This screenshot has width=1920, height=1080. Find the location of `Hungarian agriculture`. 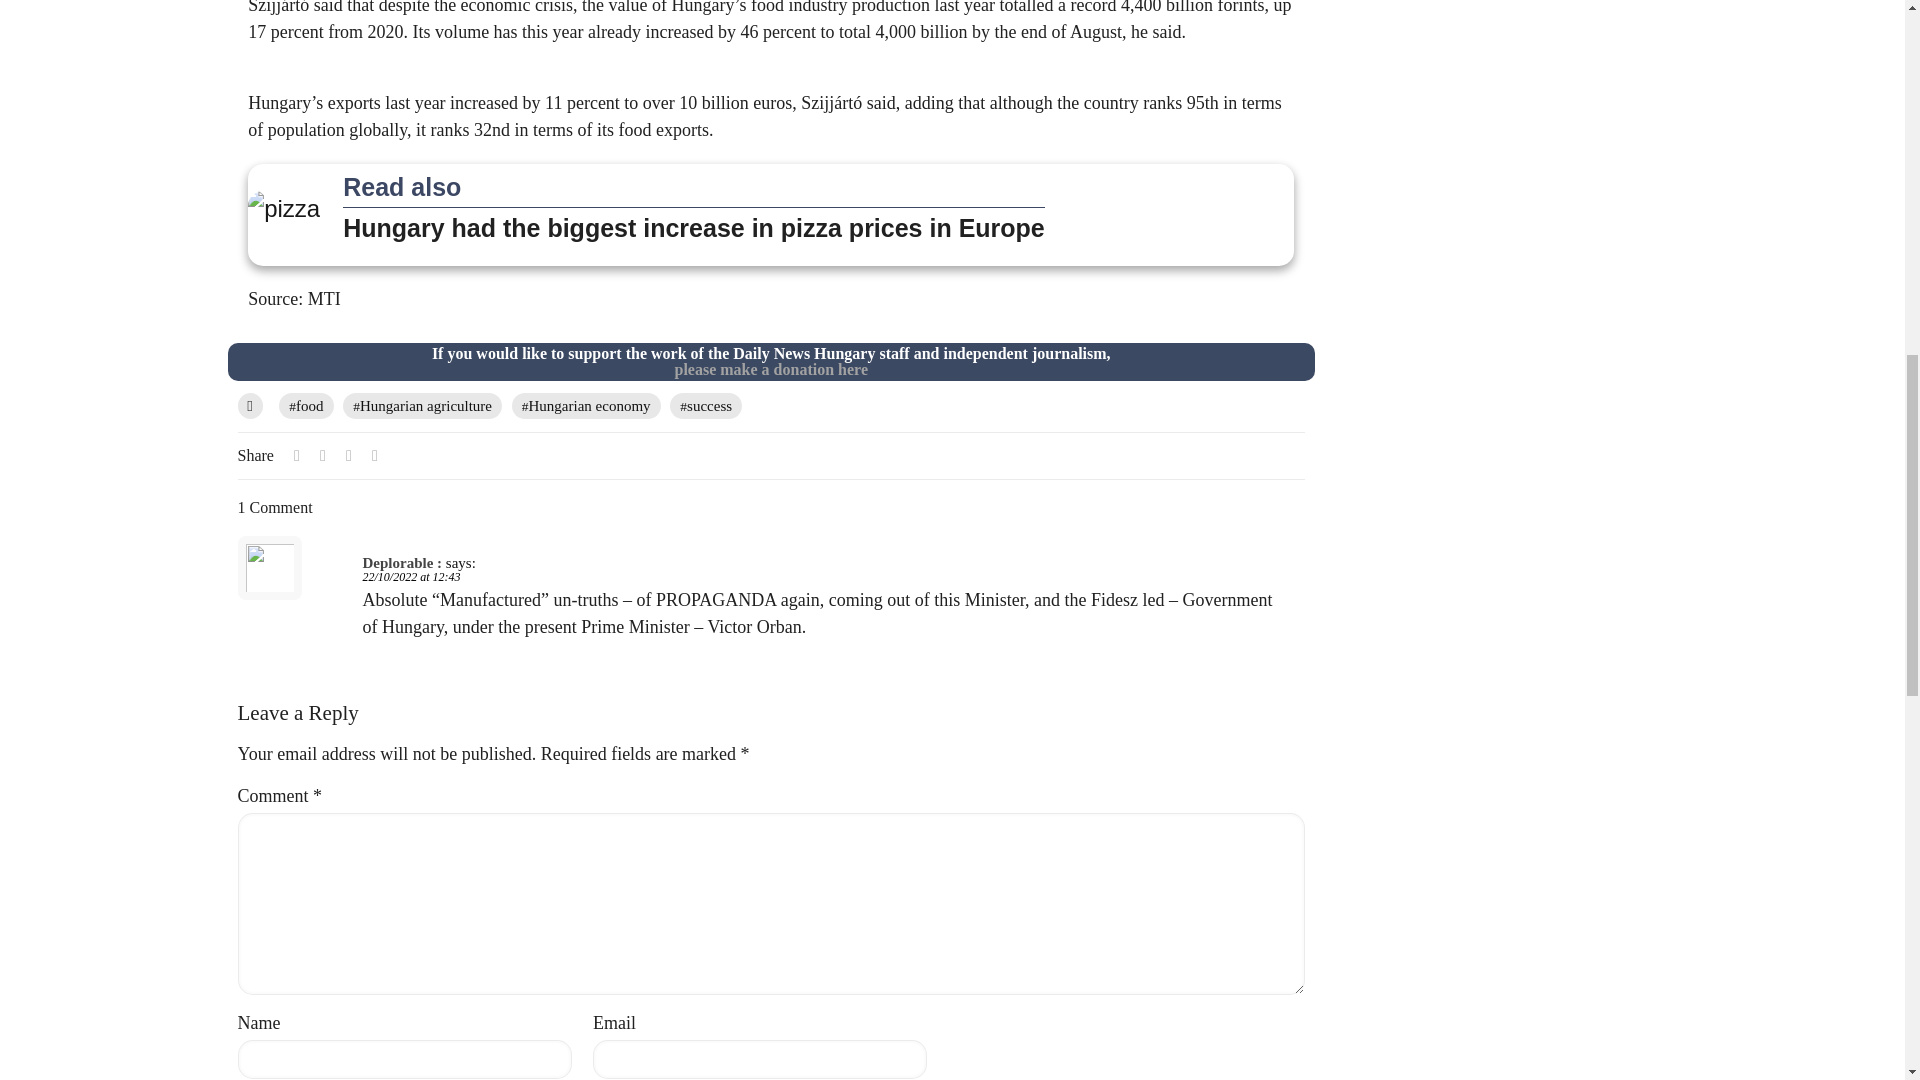

Hungarian agriculture is located at coordinates (422, 406).